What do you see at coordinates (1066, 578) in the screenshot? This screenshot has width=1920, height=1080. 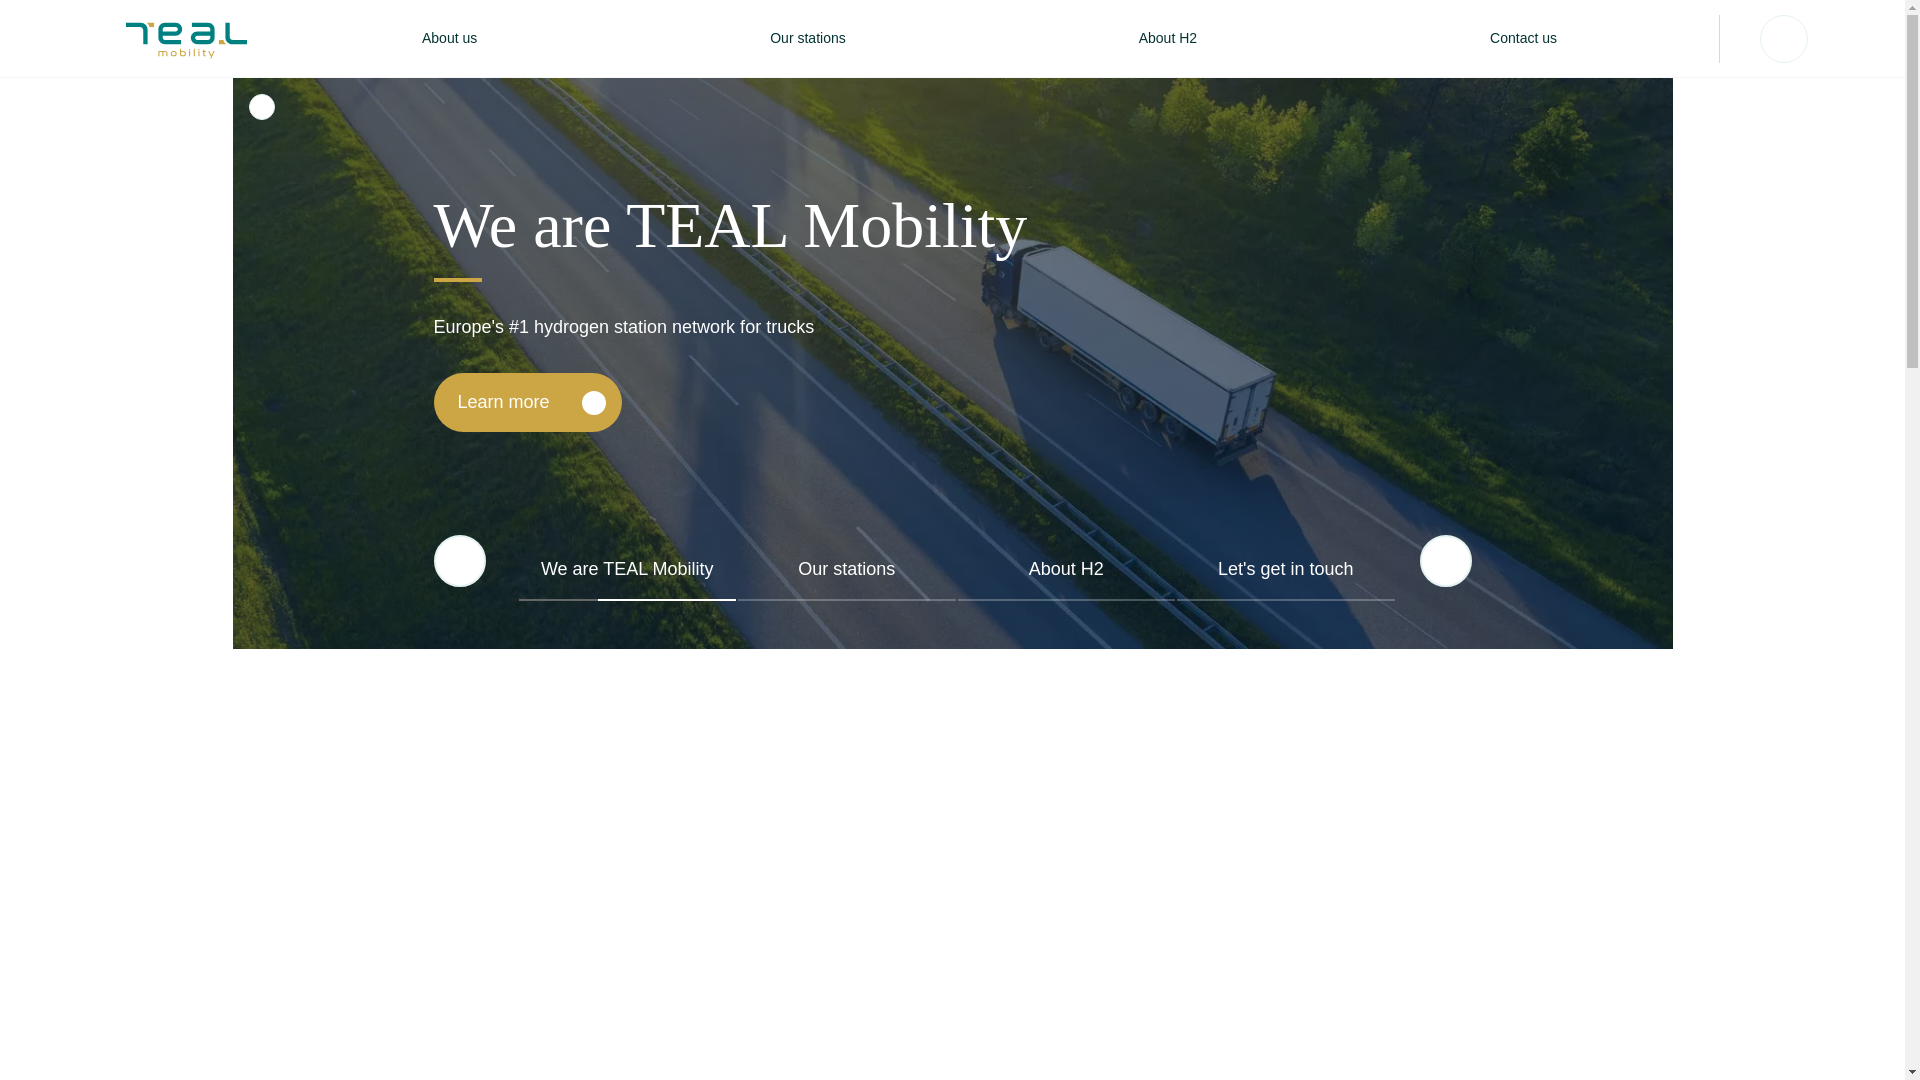 I see `About H2` at bounding box center [1066, 578].